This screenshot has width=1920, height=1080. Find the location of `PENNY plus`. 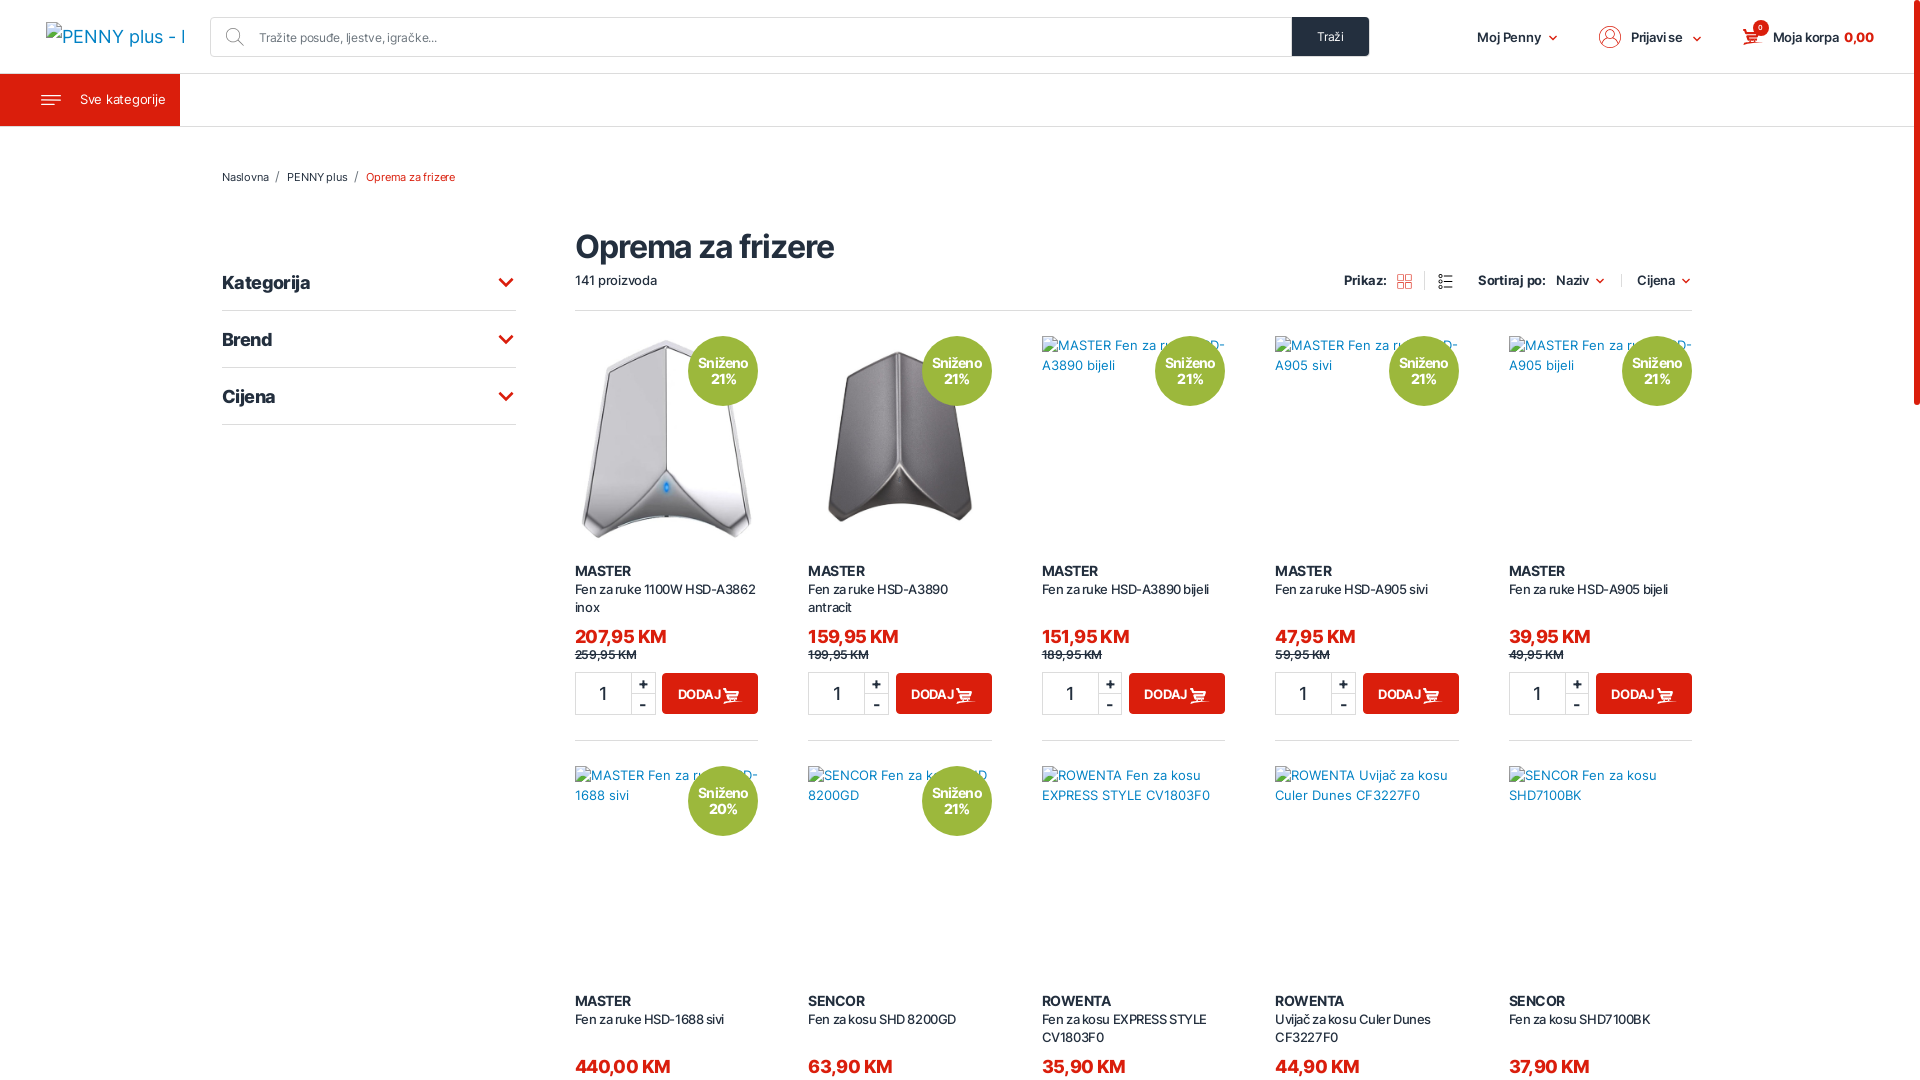

PENNY plus is located at coordinates (317, 177).